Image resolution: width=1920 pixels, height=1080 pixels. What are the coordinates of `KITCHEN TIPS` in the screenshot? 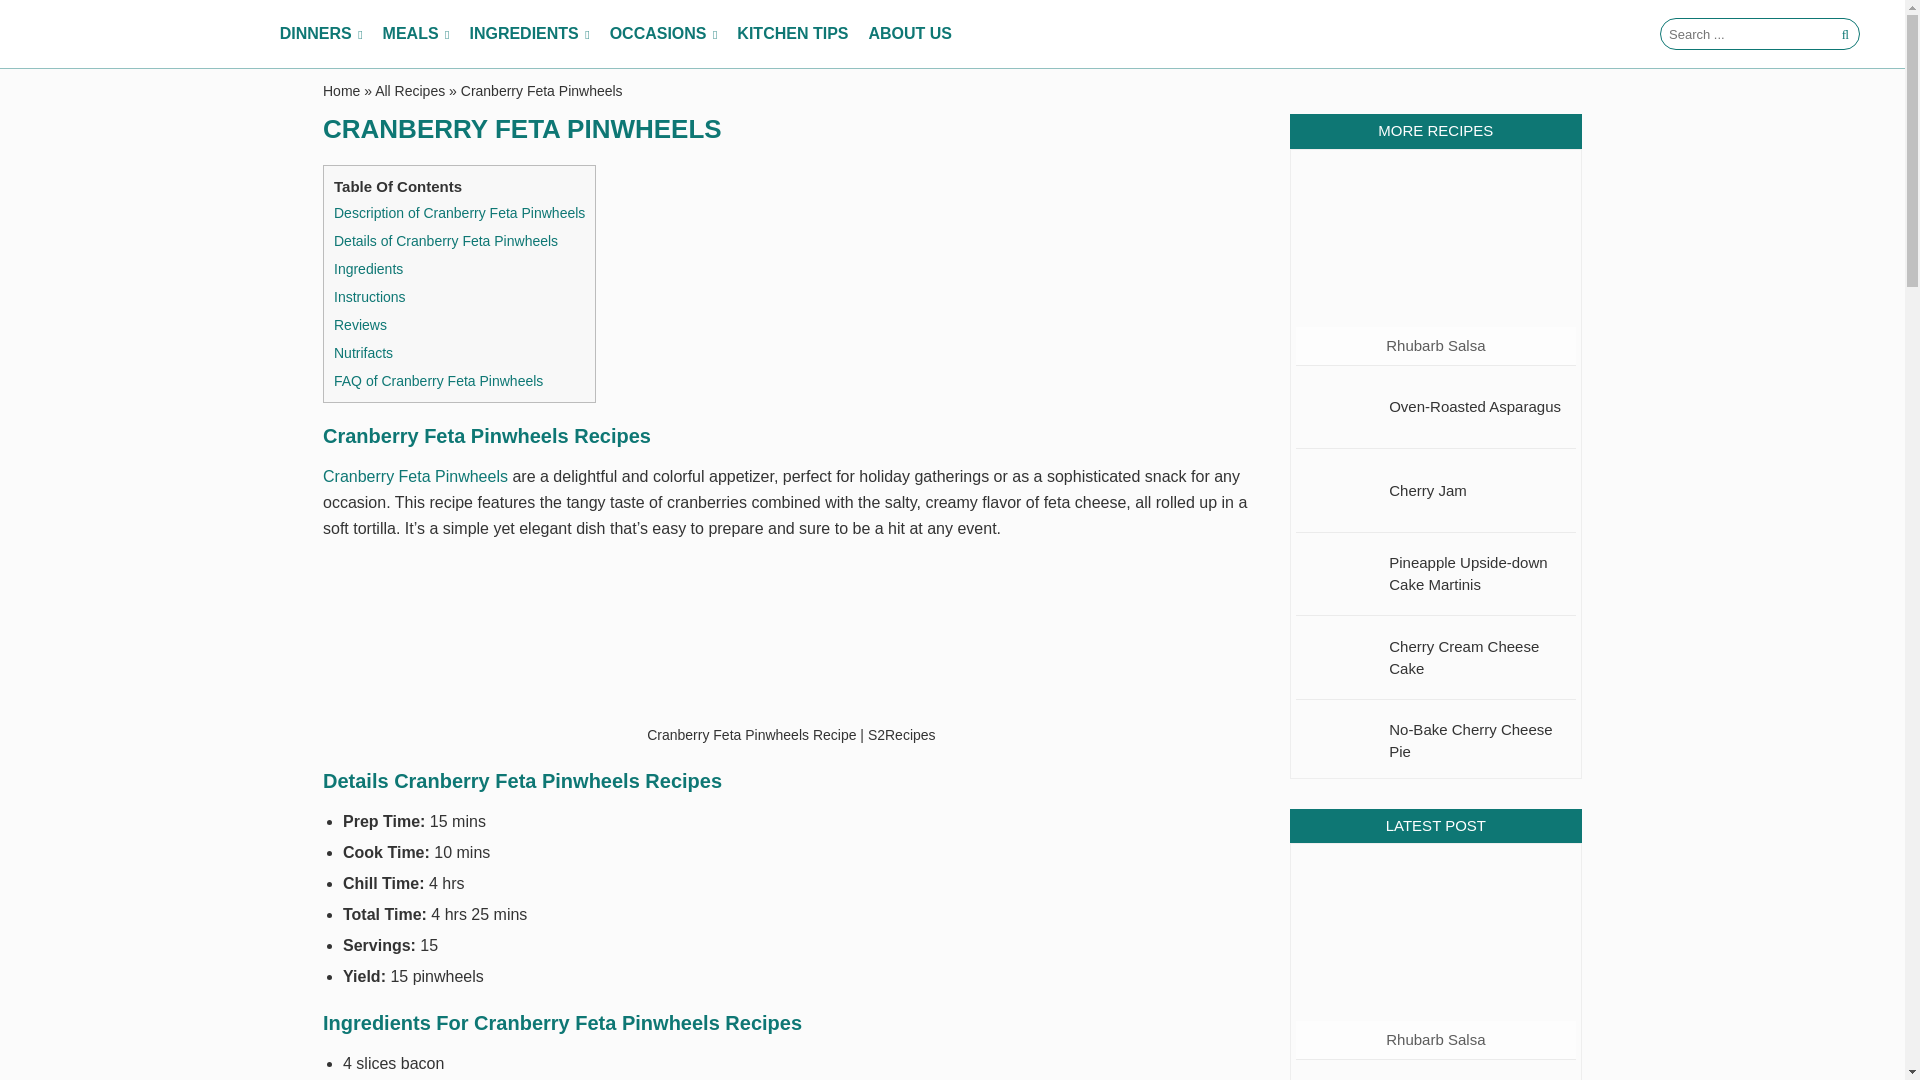 It's located at (792, 34).